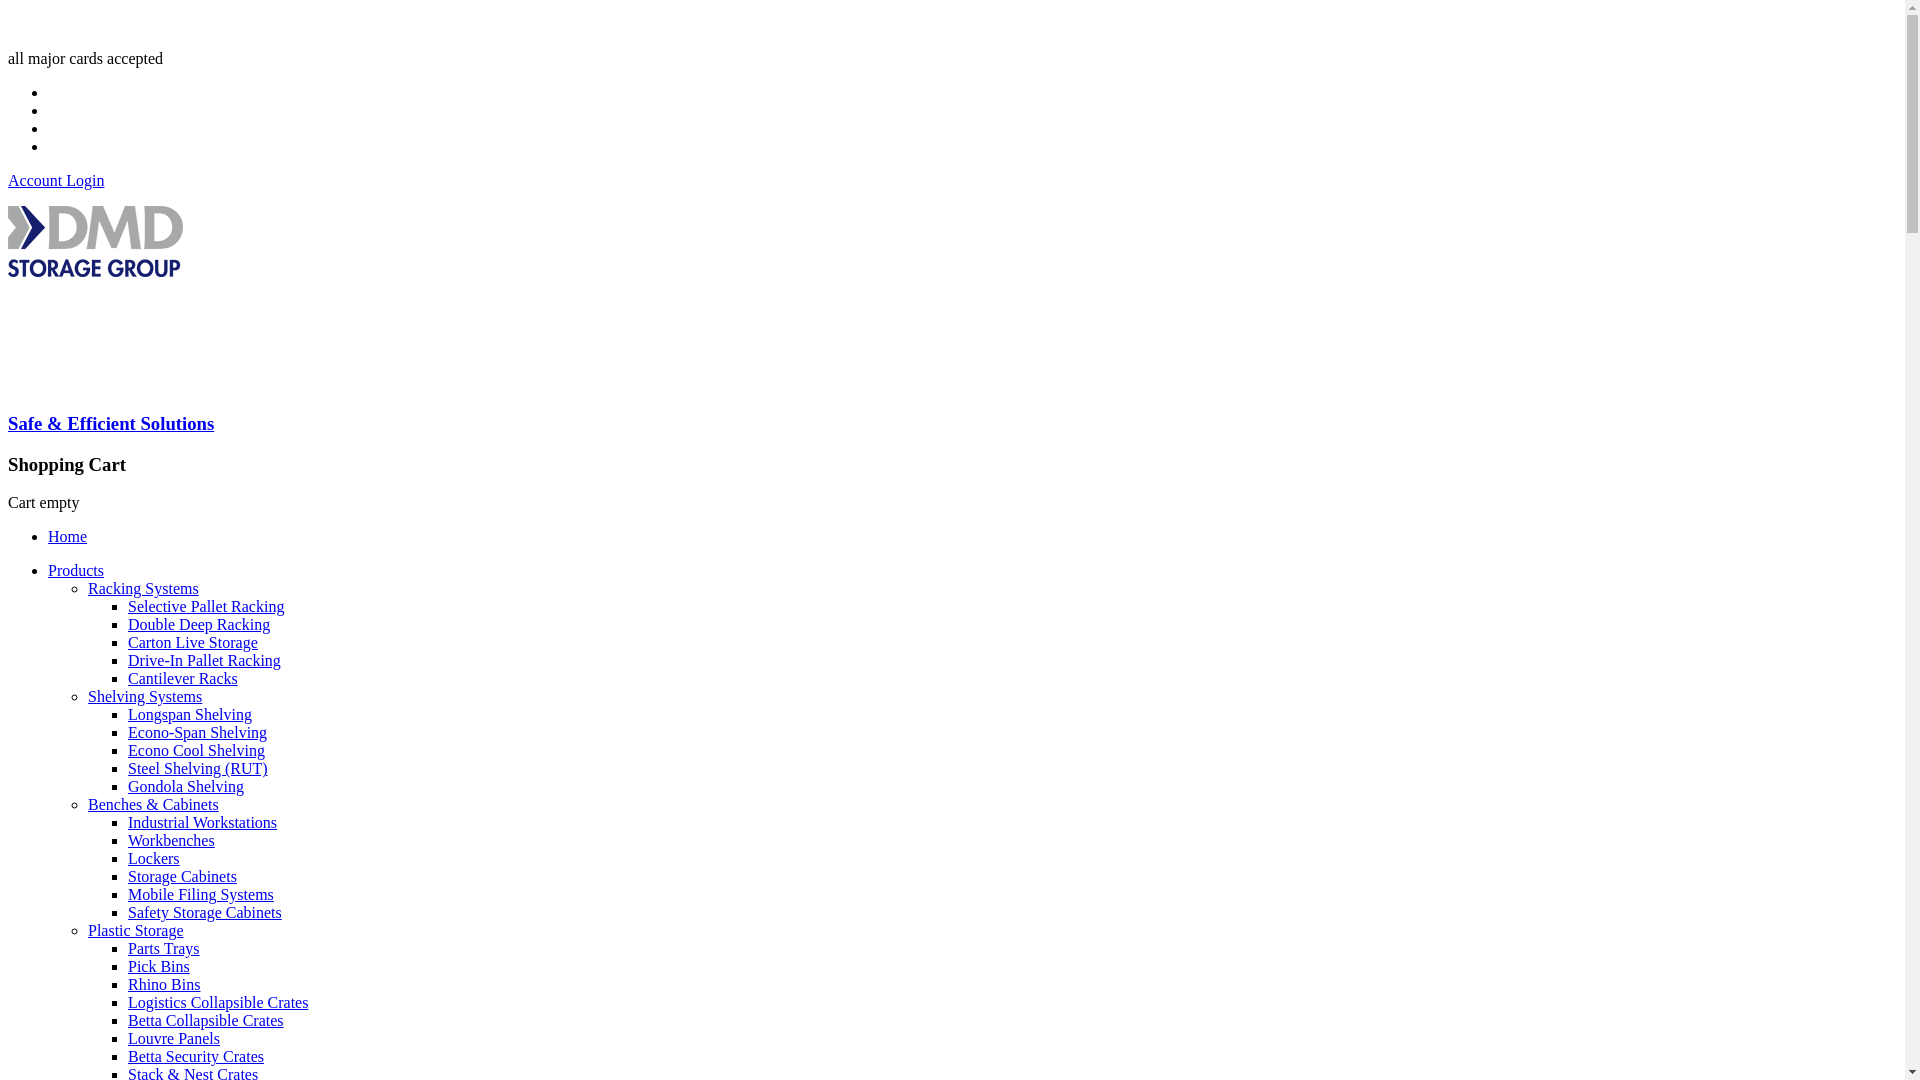 The image size is (1920, 1080). Describe the element at coordinates (202, 822) in the screenshot. I see `Industrial Workstations` at that location.